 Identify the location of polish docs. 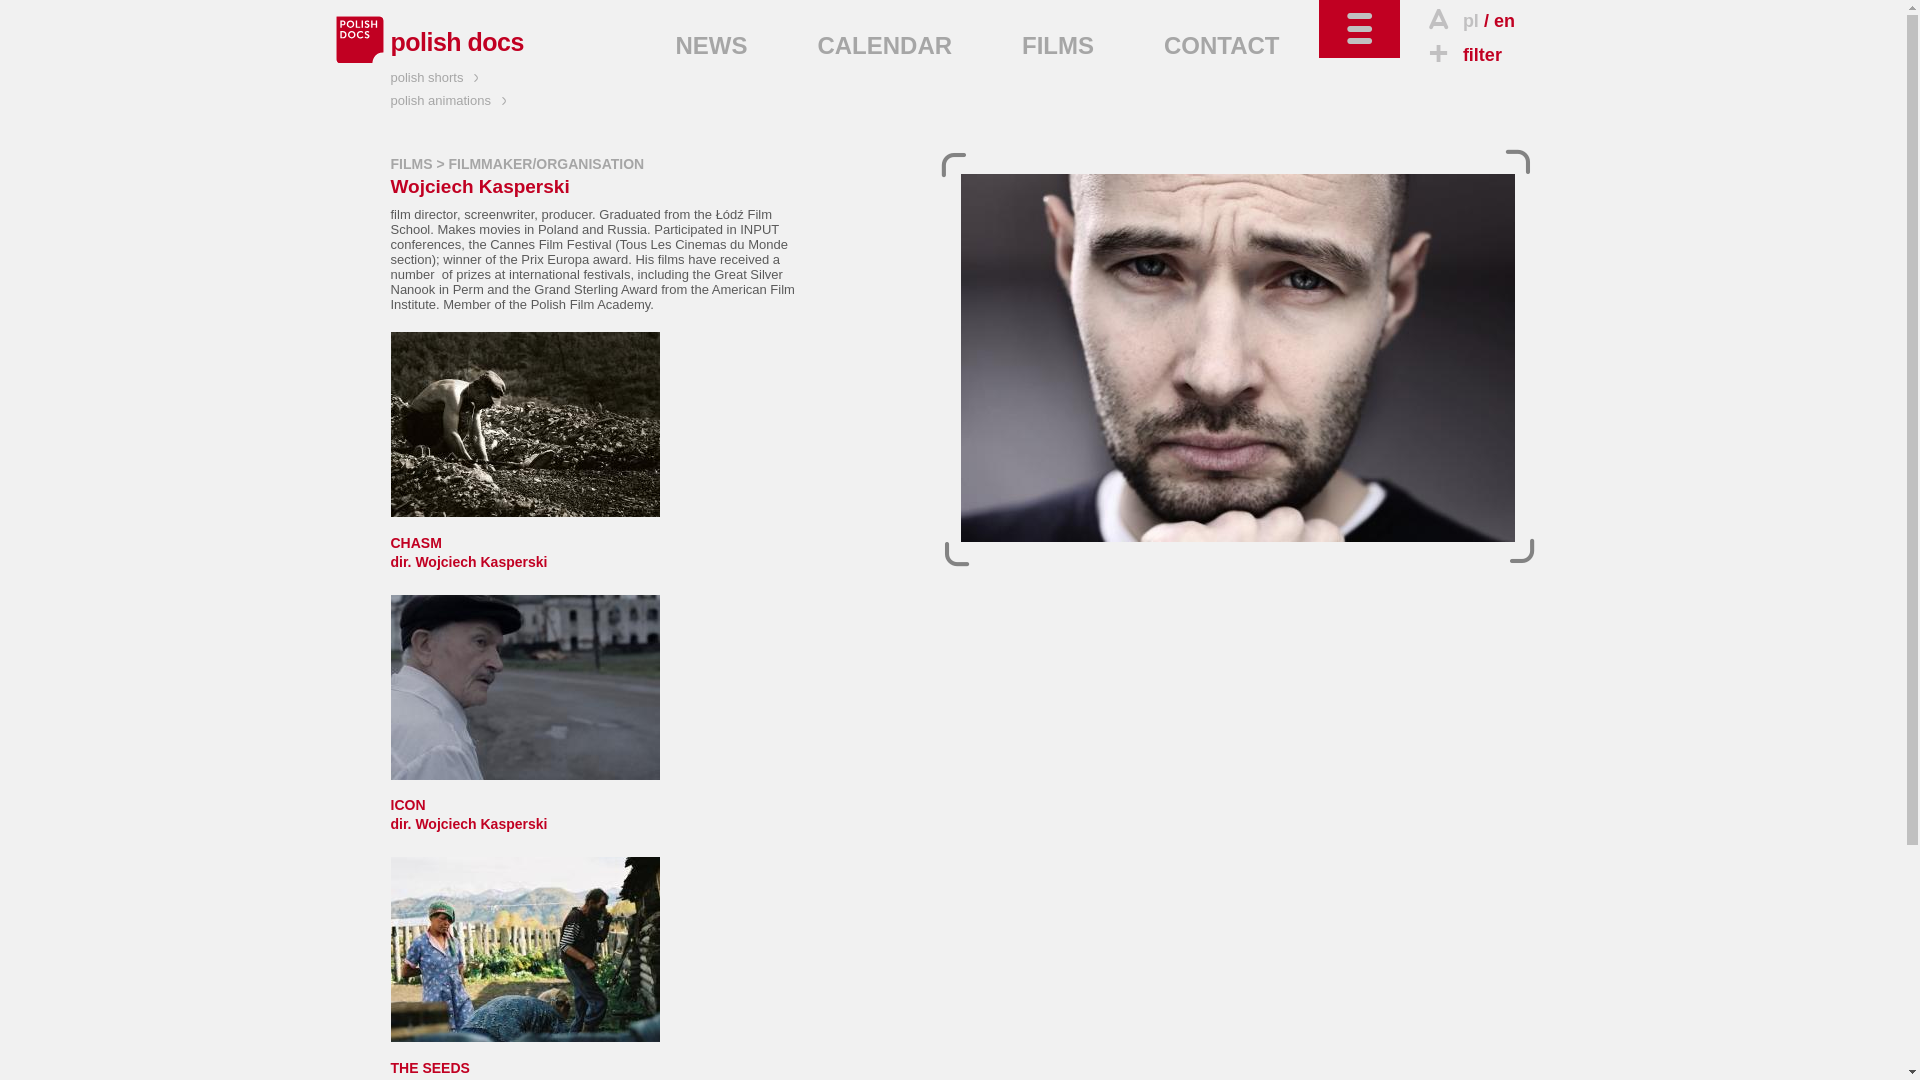
(450, 100).